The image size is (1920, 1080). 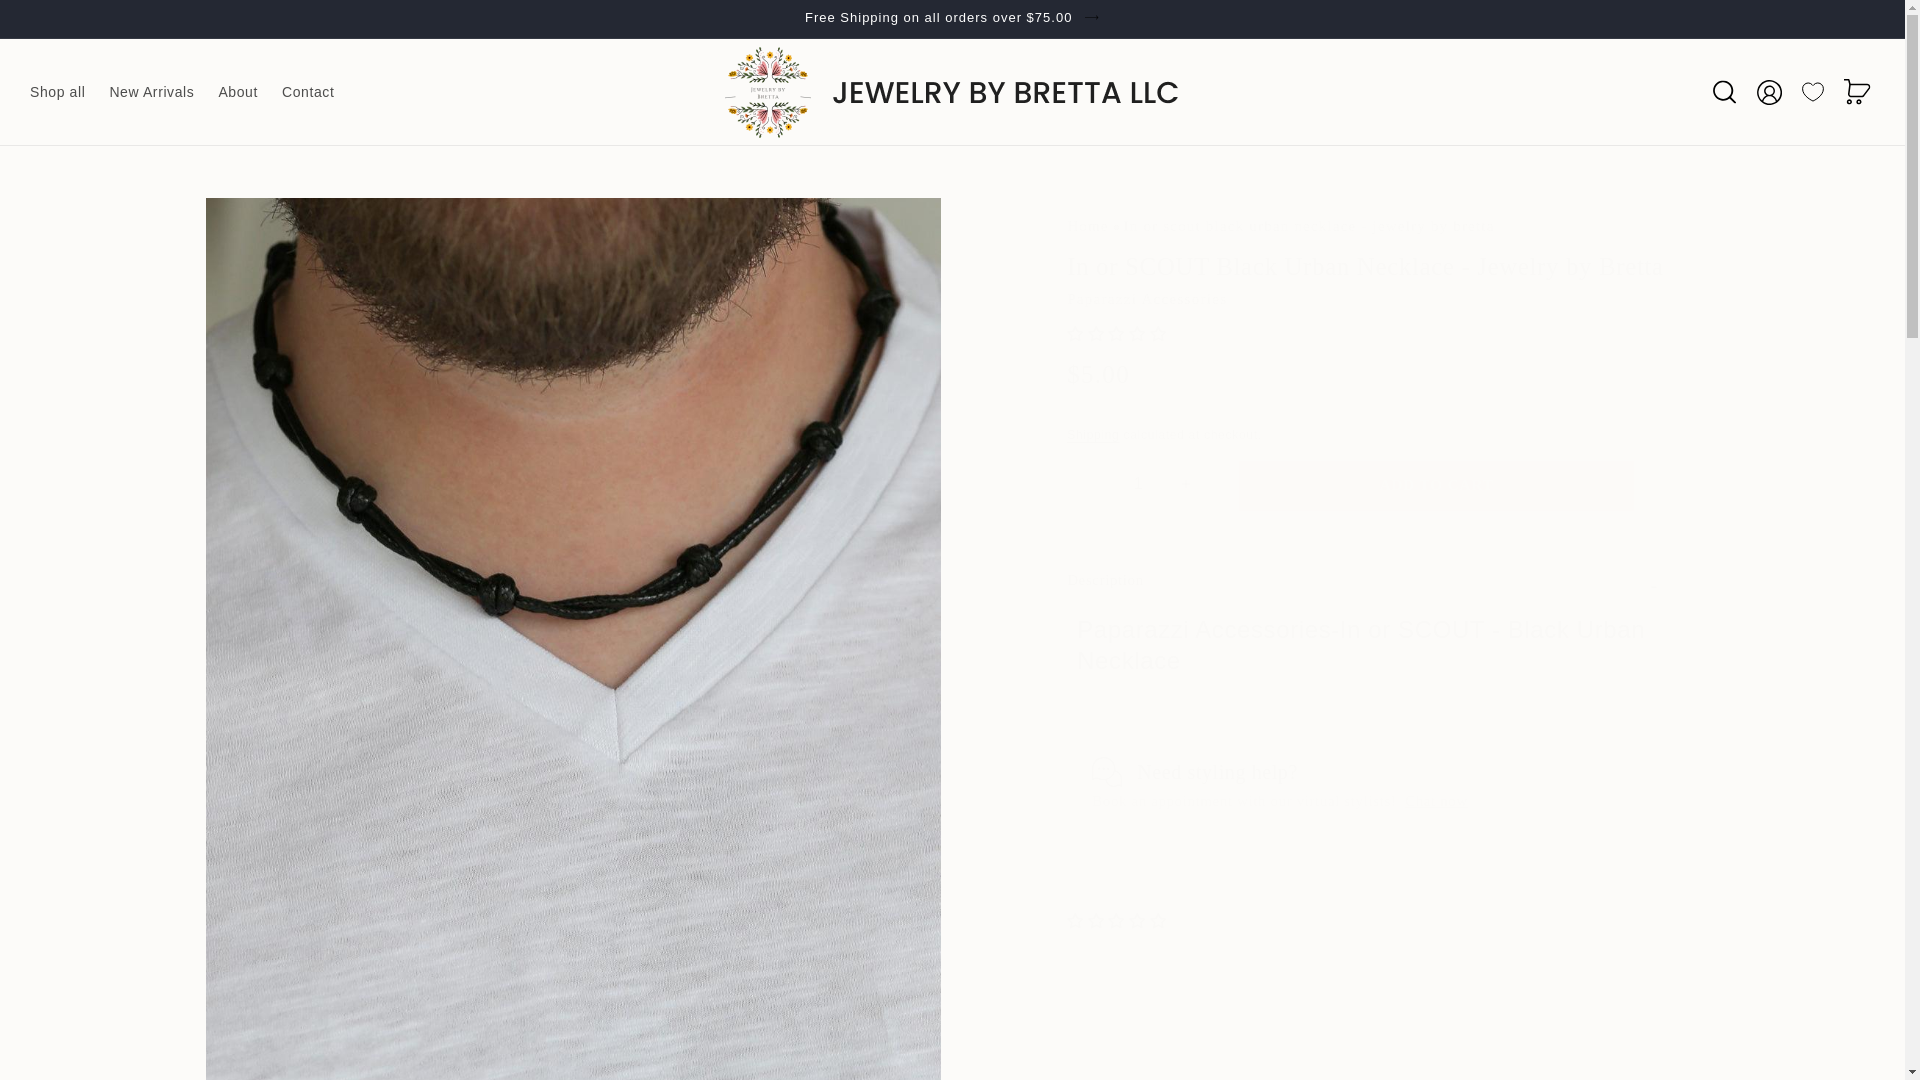 What do you see at coordinates (308, 92) in the screenshot?
I see `Contact` at bounding box center [308, 92].